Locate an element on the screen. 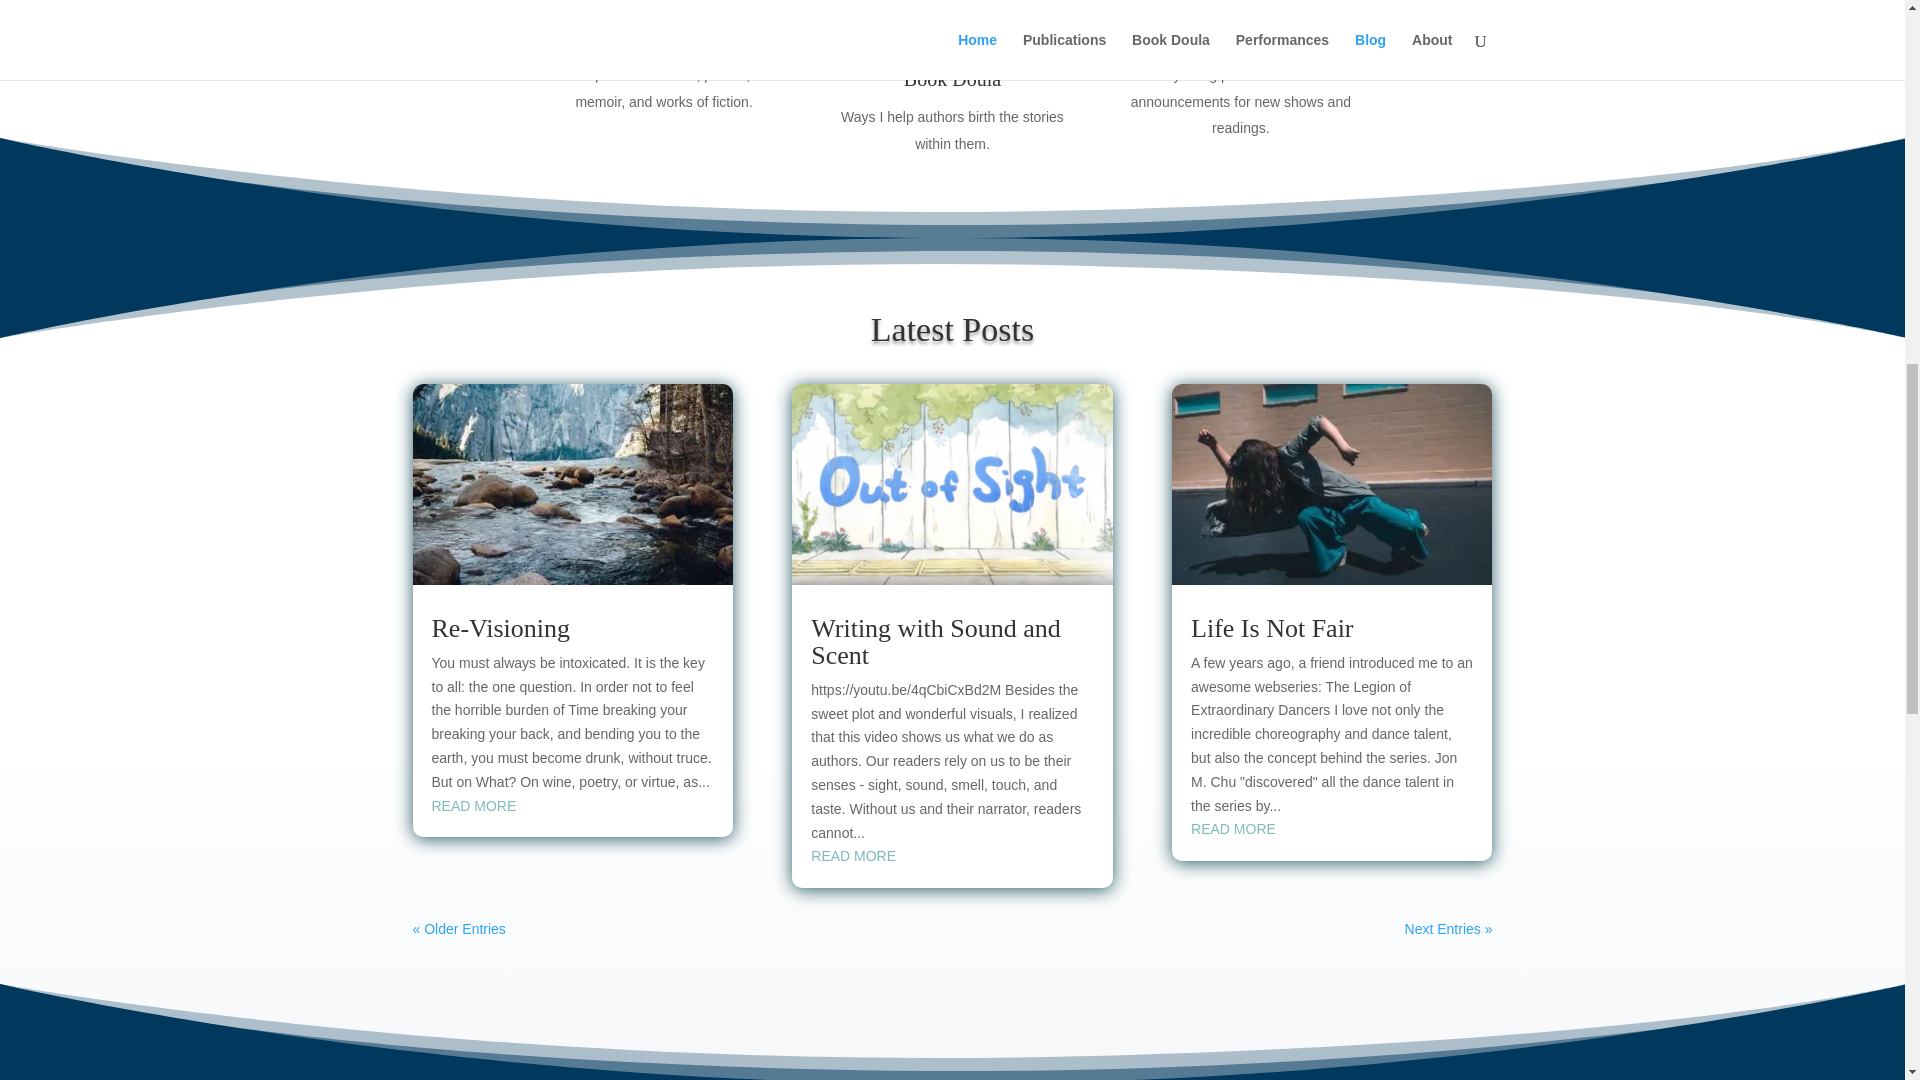 Image resolution: width=1920 pixels, height=1080 pixels. Writing with Sound and Scent is located at coordinates (936, 642).